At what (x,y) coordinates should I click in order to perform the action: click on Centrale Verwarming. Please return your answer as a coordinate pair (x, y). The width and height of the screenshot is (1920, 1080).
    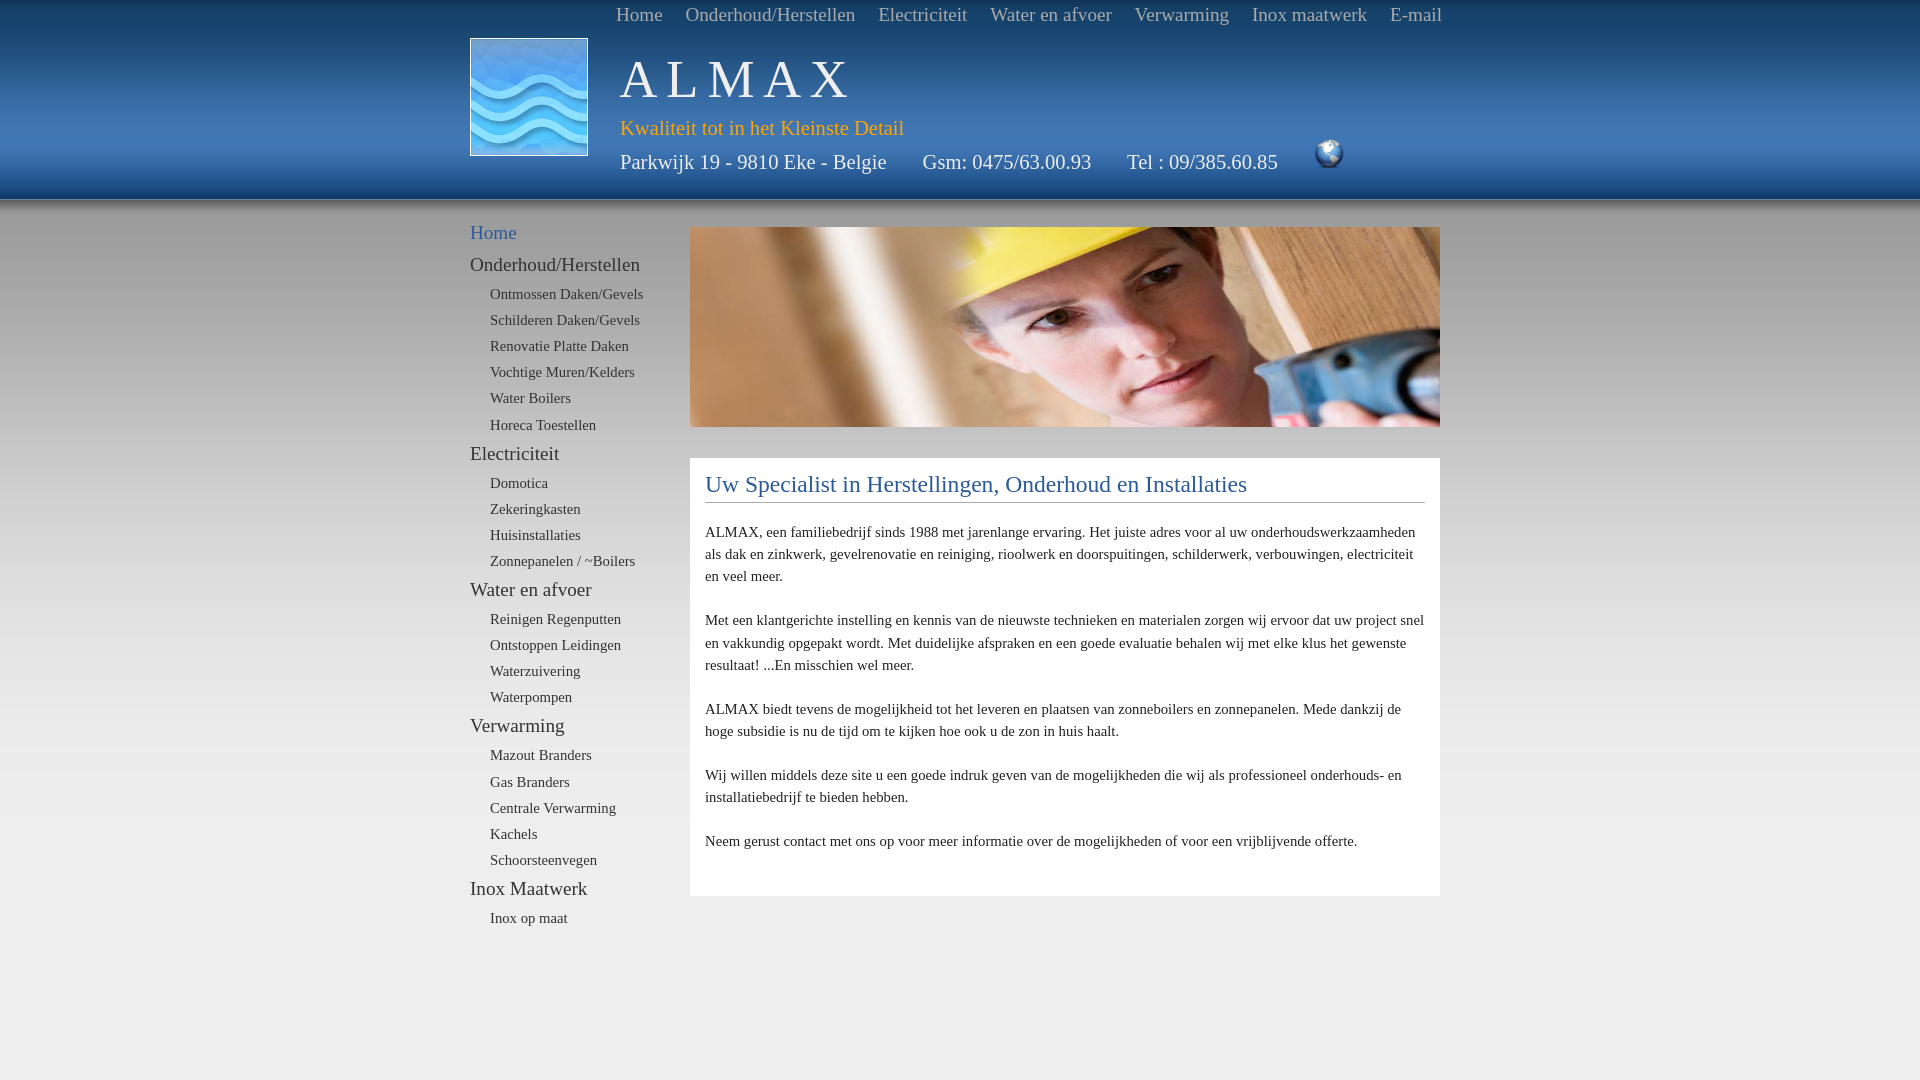
    Looking at the image, I should click on (580, 808).